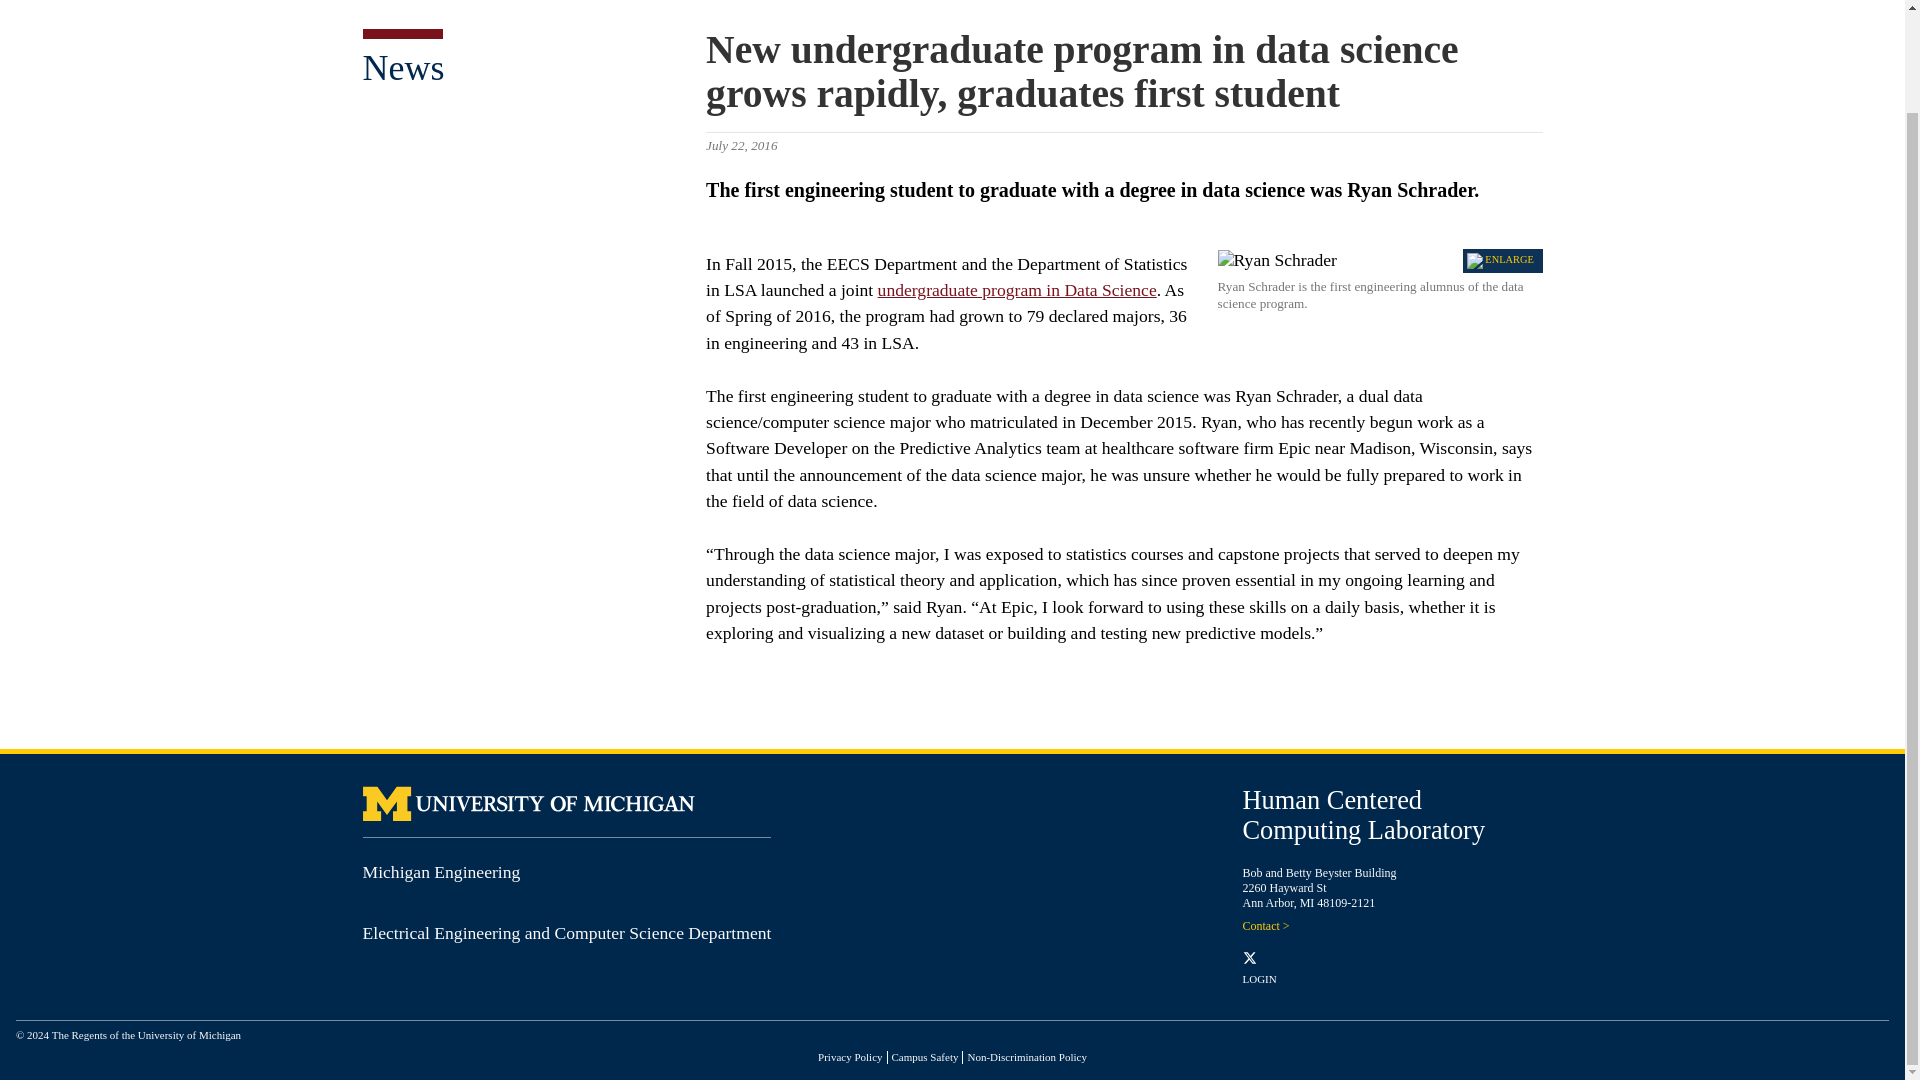  Describe the element at coordinates (1363, 814) in the screenshot. I see `Human Centered Computing Laboratory` at that location.